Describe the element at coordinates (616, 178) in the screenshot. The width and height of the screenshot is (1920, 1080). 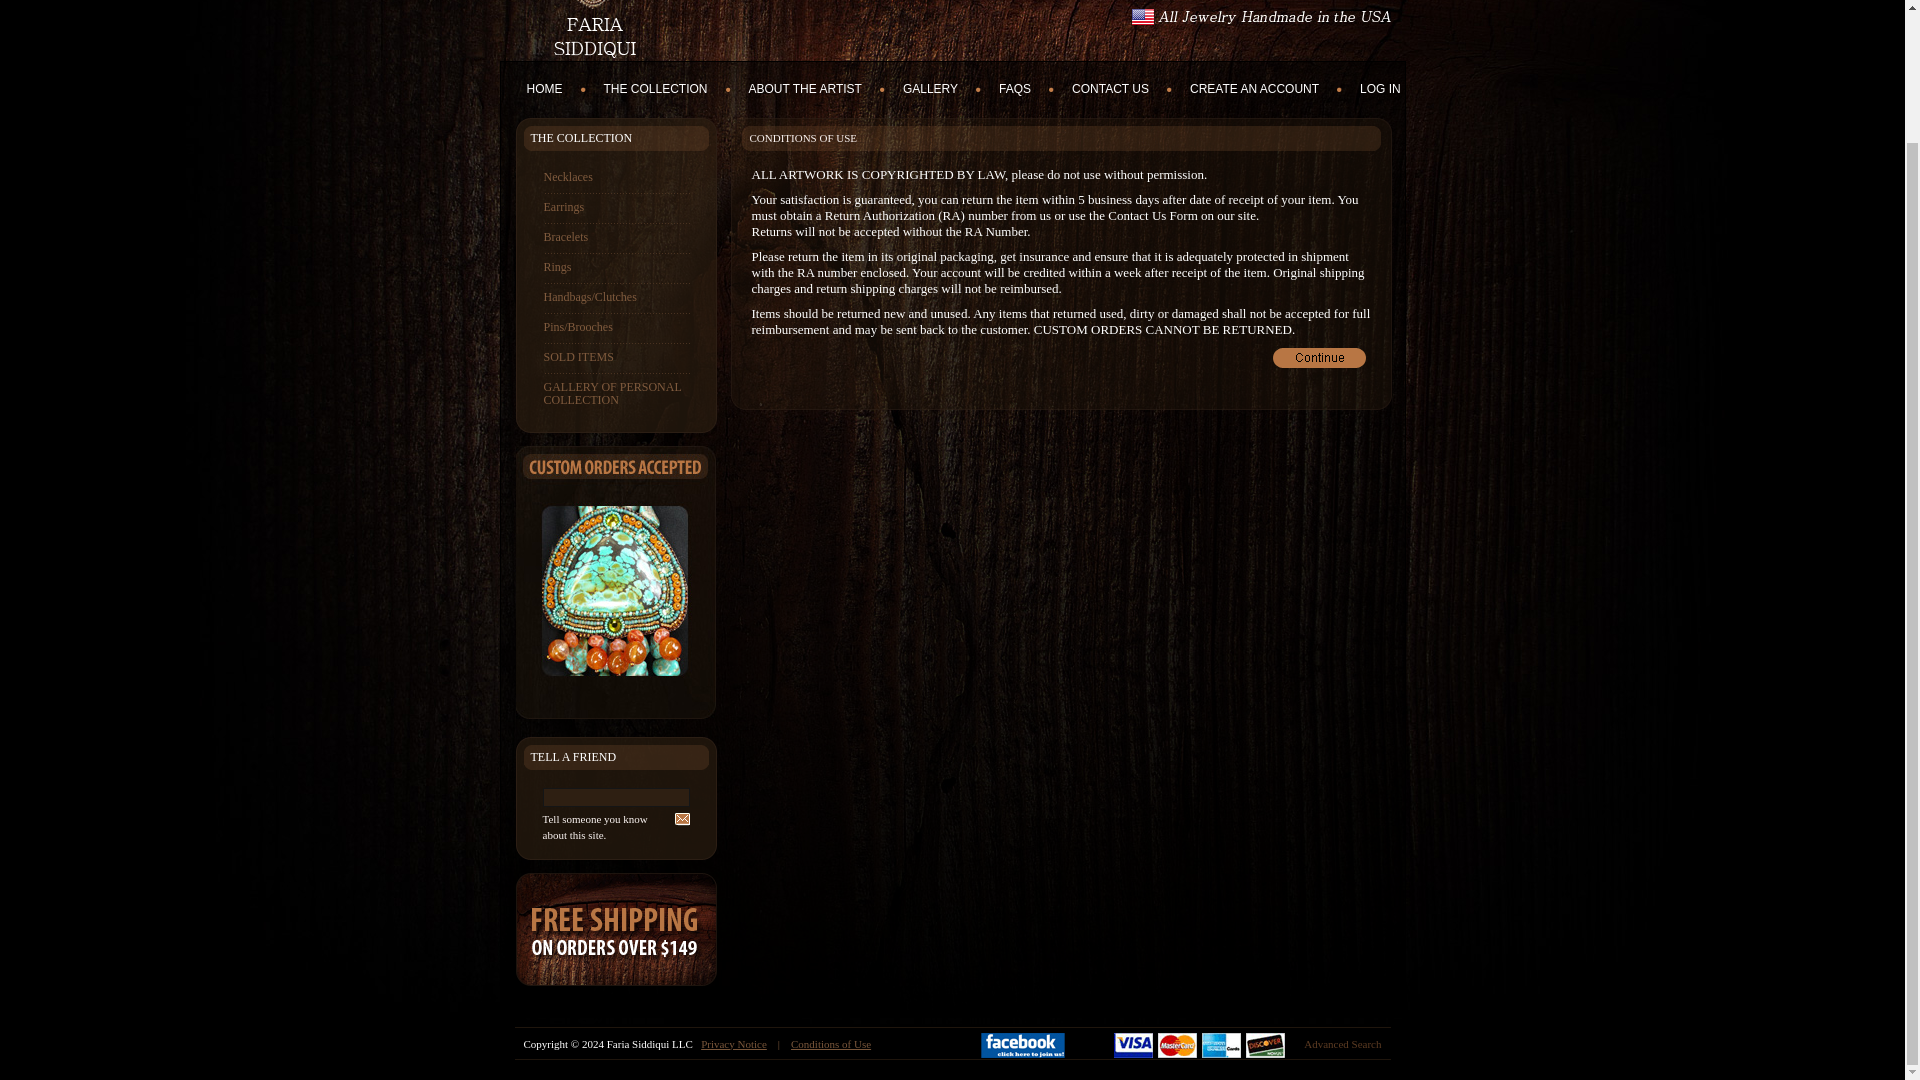
I see `Necklaces` at that location.